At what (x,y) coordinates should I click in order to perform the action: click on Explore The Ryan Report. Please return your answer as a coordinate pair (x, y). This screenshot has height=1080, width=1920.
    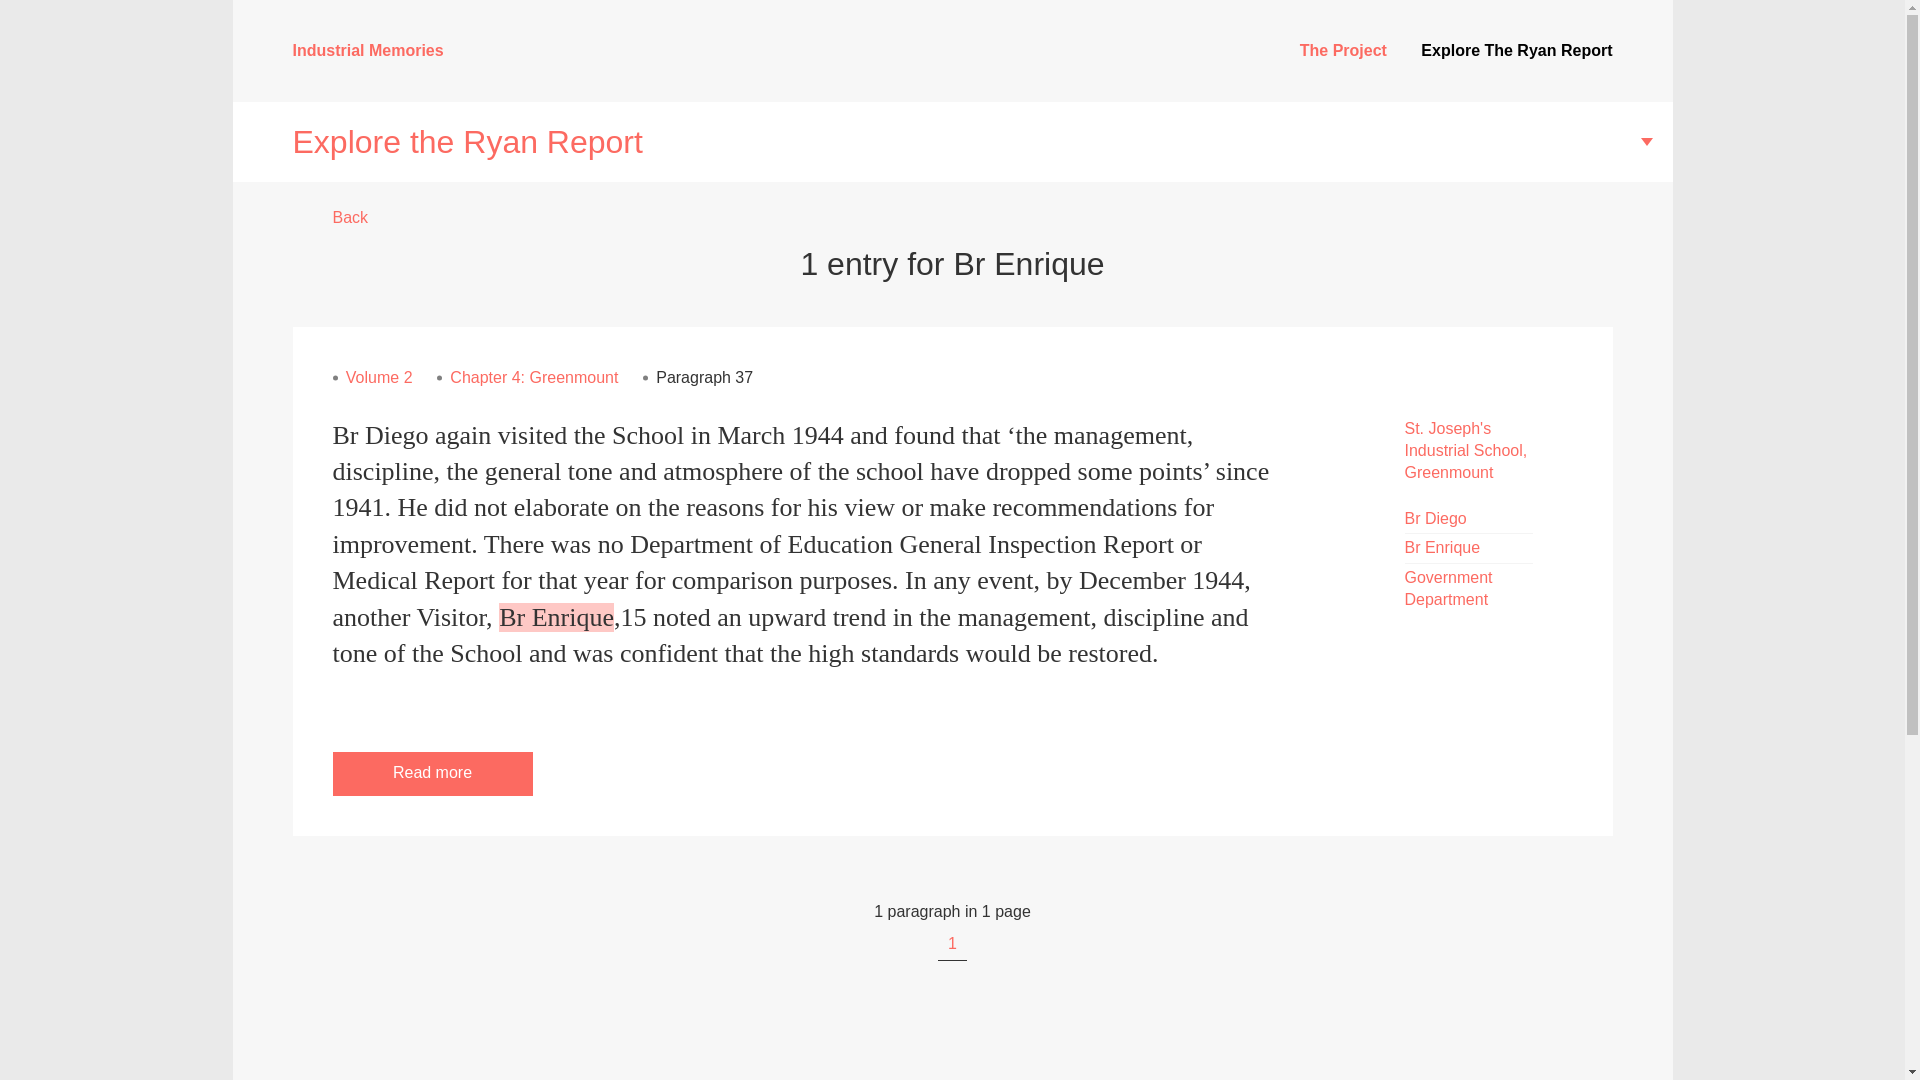
    Looking at the image, I should click on (1516, 50).